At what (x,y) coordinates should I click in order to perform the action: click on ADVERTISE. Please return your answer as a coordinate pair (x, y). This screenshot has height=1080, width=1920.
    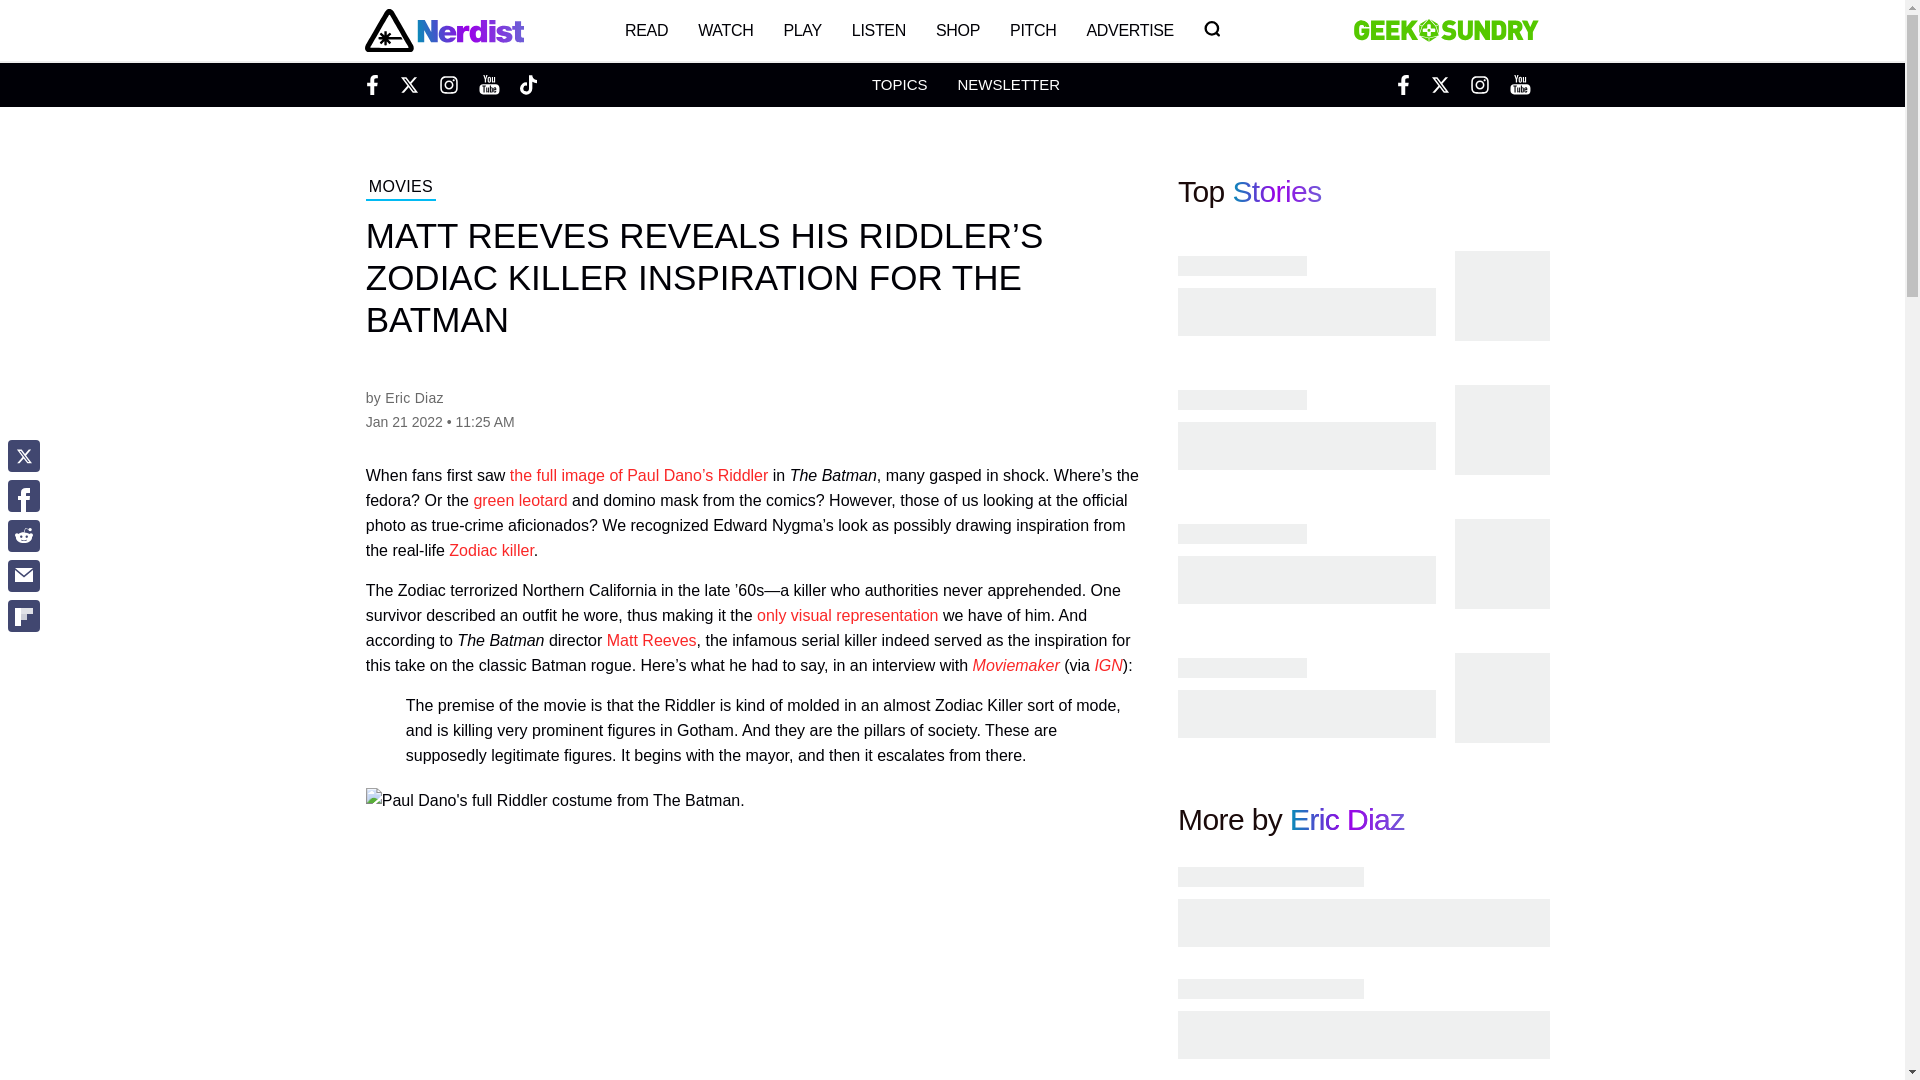
    Looking at the image, I should click on (1130, 30).